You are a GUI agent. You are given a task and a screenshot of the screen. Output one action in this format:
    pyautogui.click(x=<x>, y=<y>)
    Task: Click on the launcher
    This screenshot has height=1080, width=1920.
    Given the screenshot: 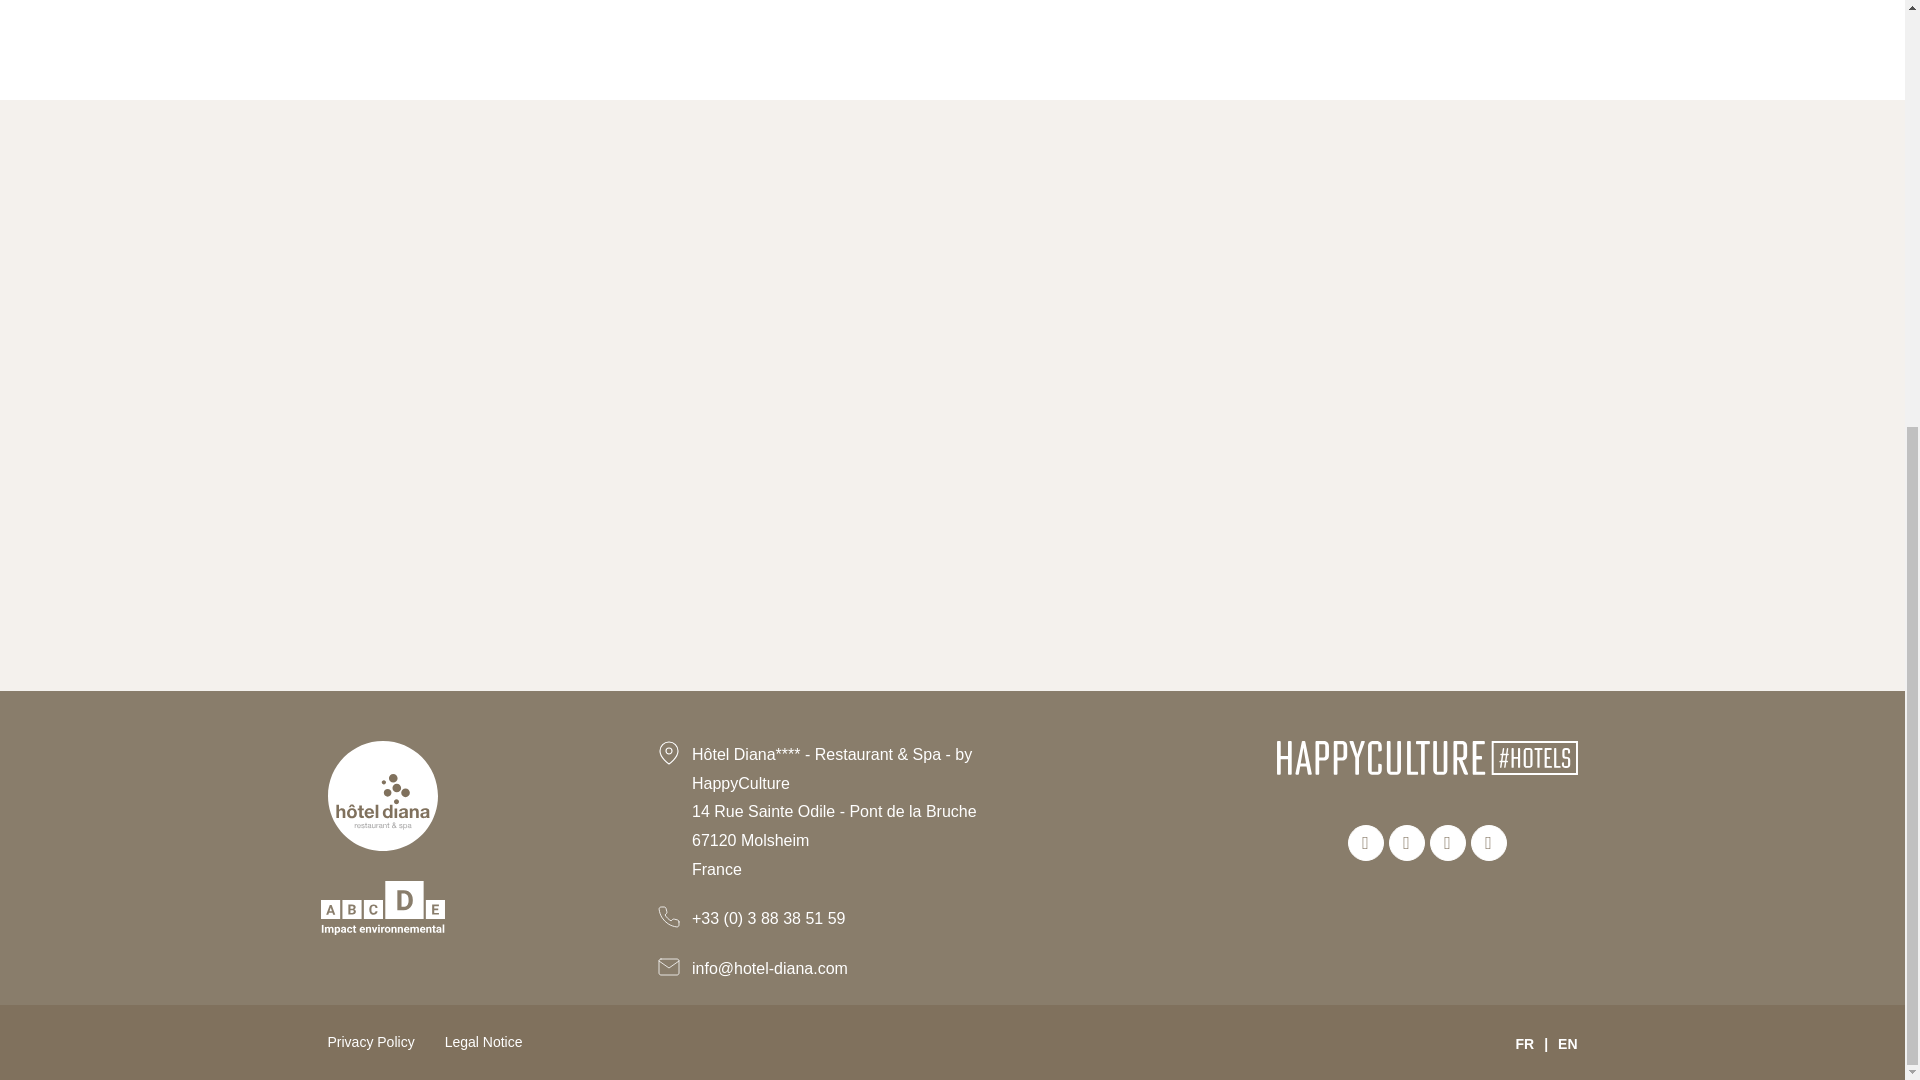 What is the action you would take?
    pyautogui.click(x=1852, y=344)
    